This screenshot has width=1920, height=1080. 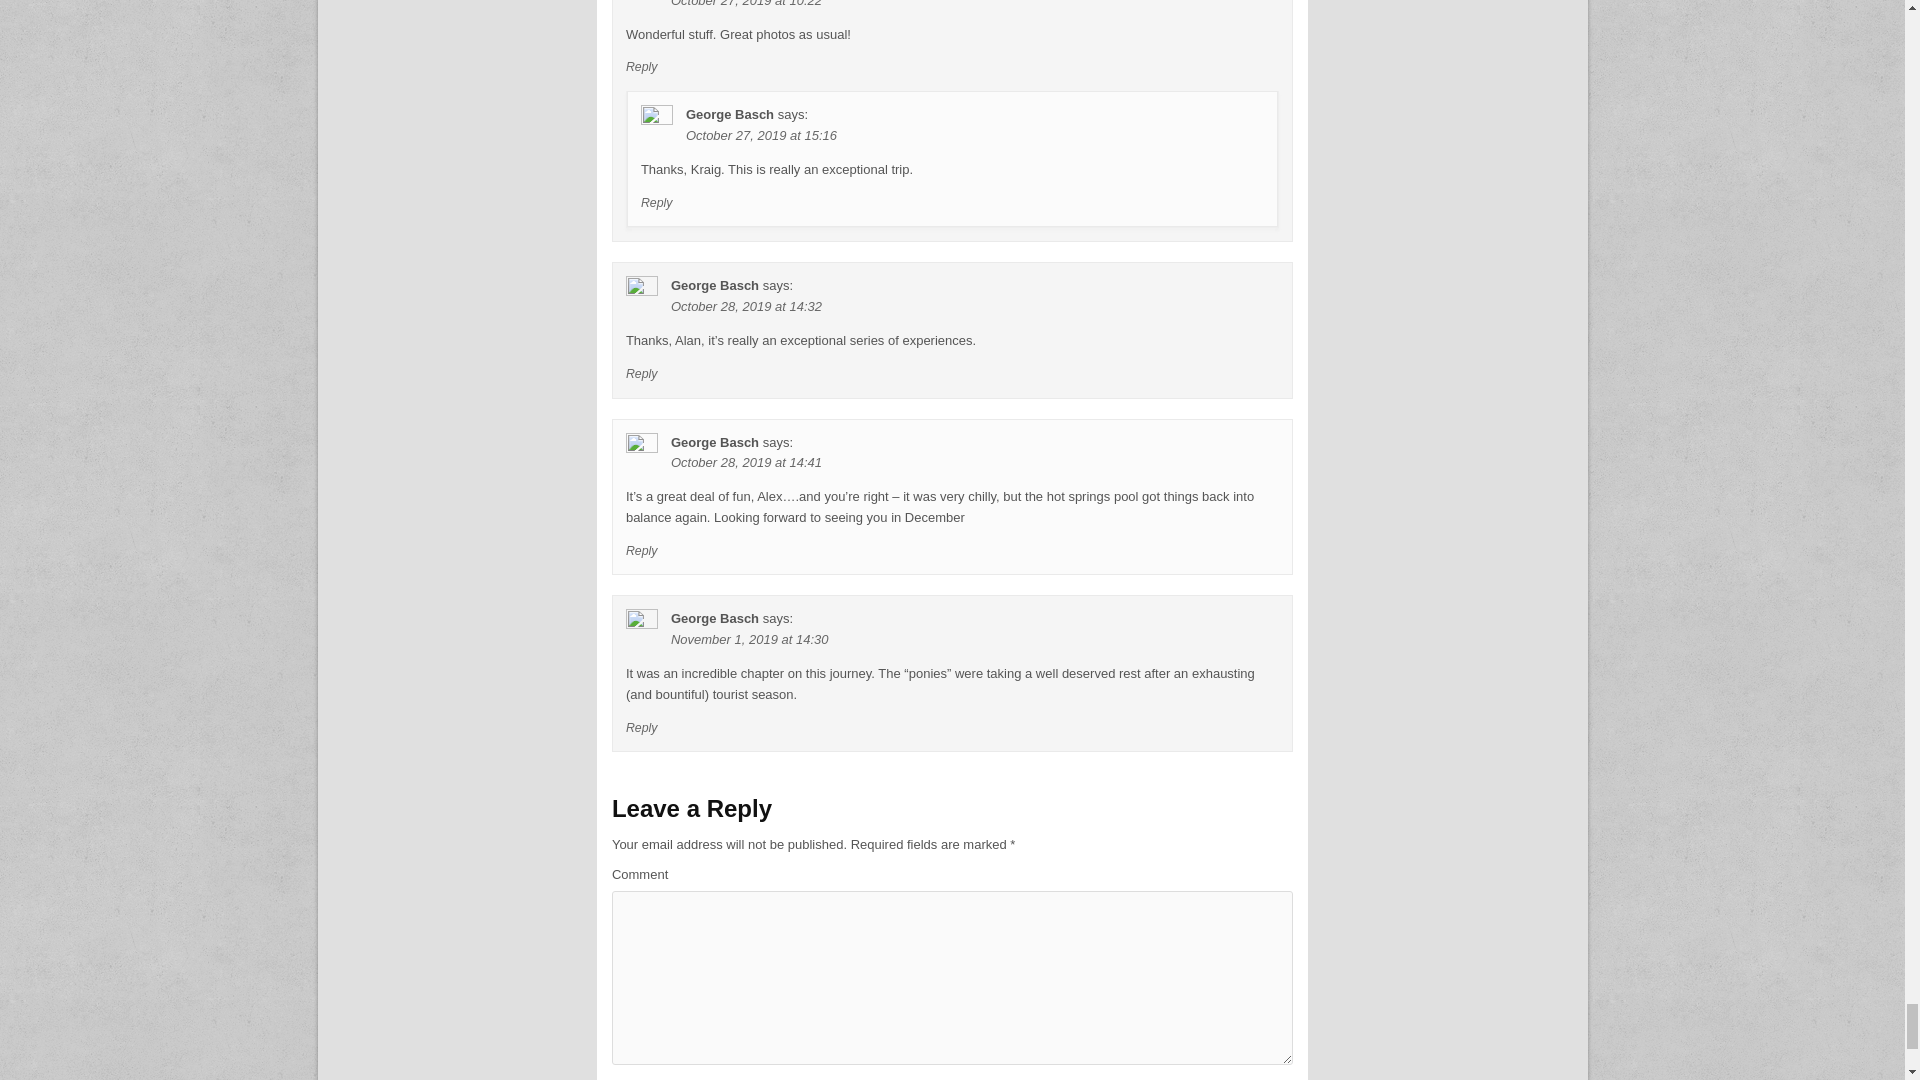 I want to click on November 1, 2019 at 14:30, so click(x=750, y=638).